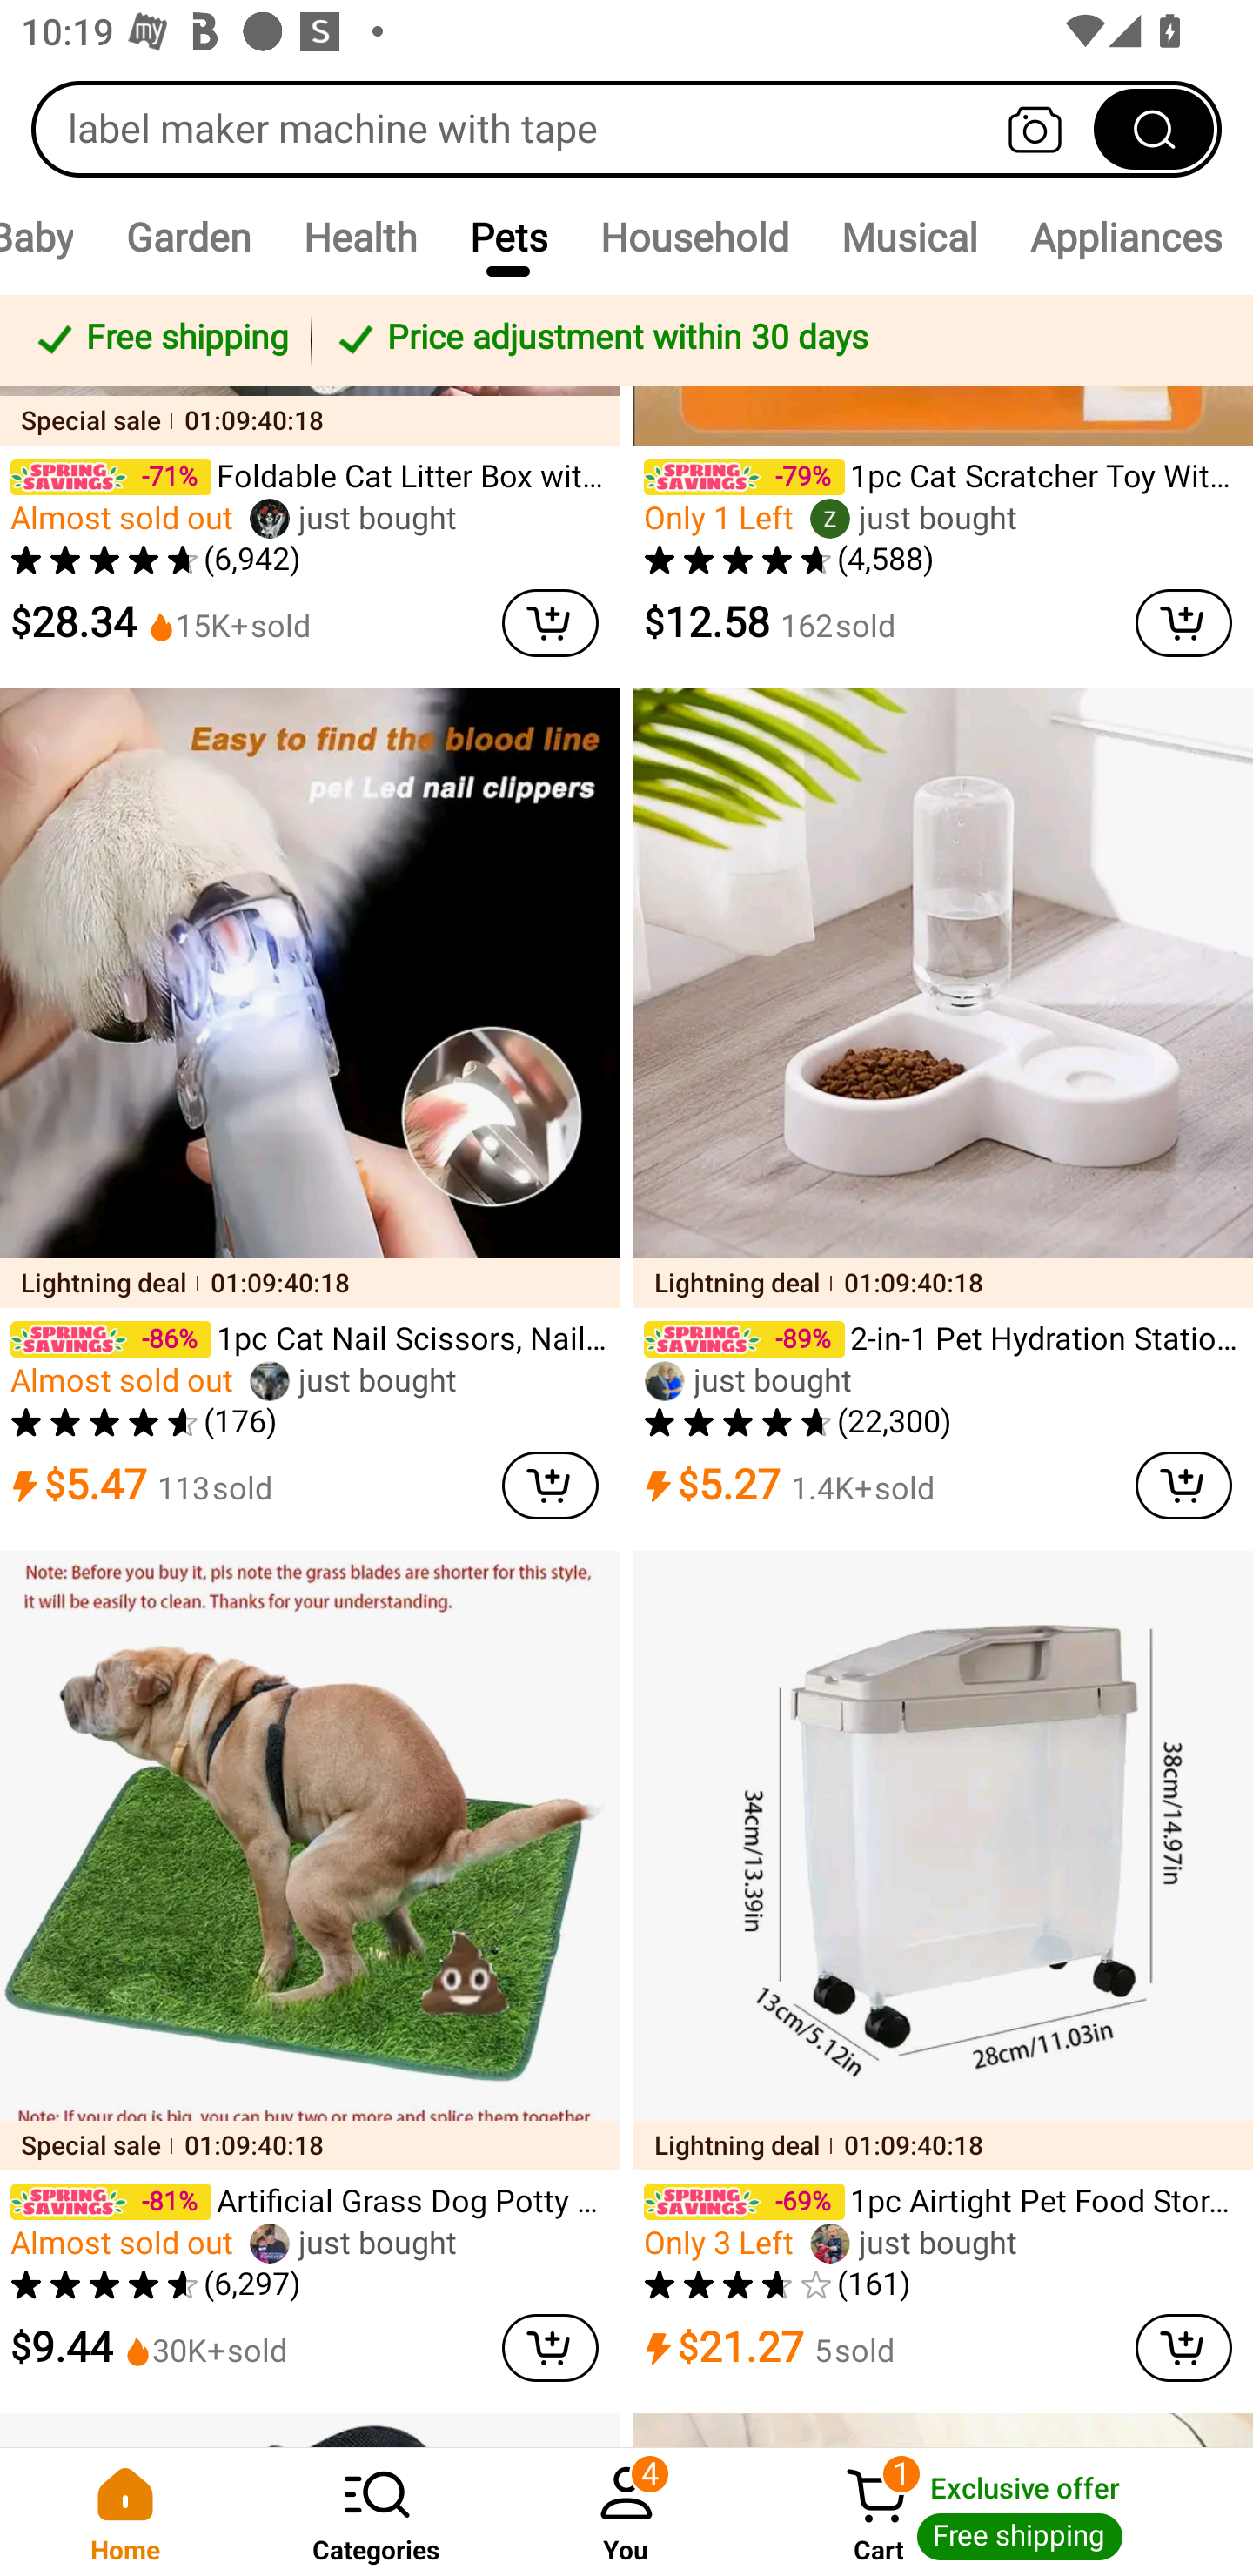  What do you see at coordinates (1183, 623) in the screenshot?
I see `cart delete` at bounding box center [1183, 623].